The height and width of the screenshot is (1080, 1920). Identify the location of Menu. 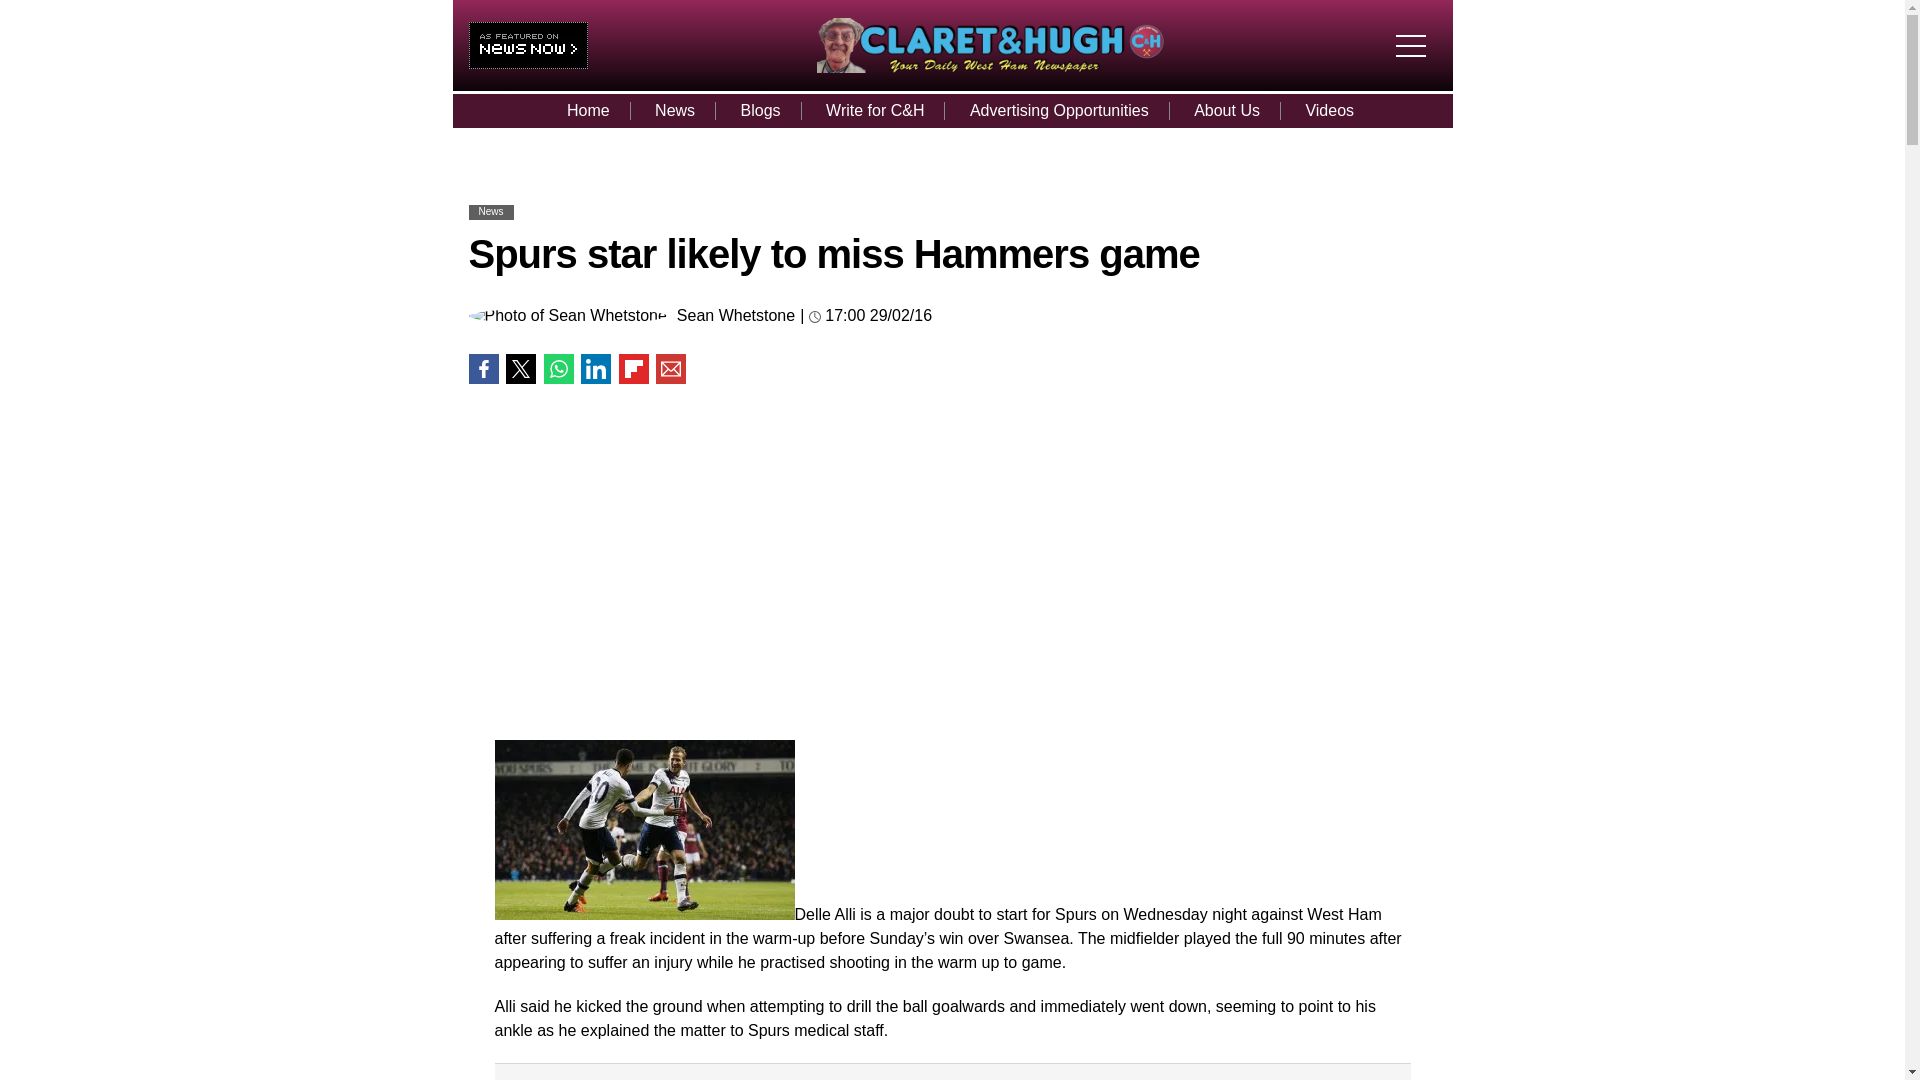
(1416, 28).